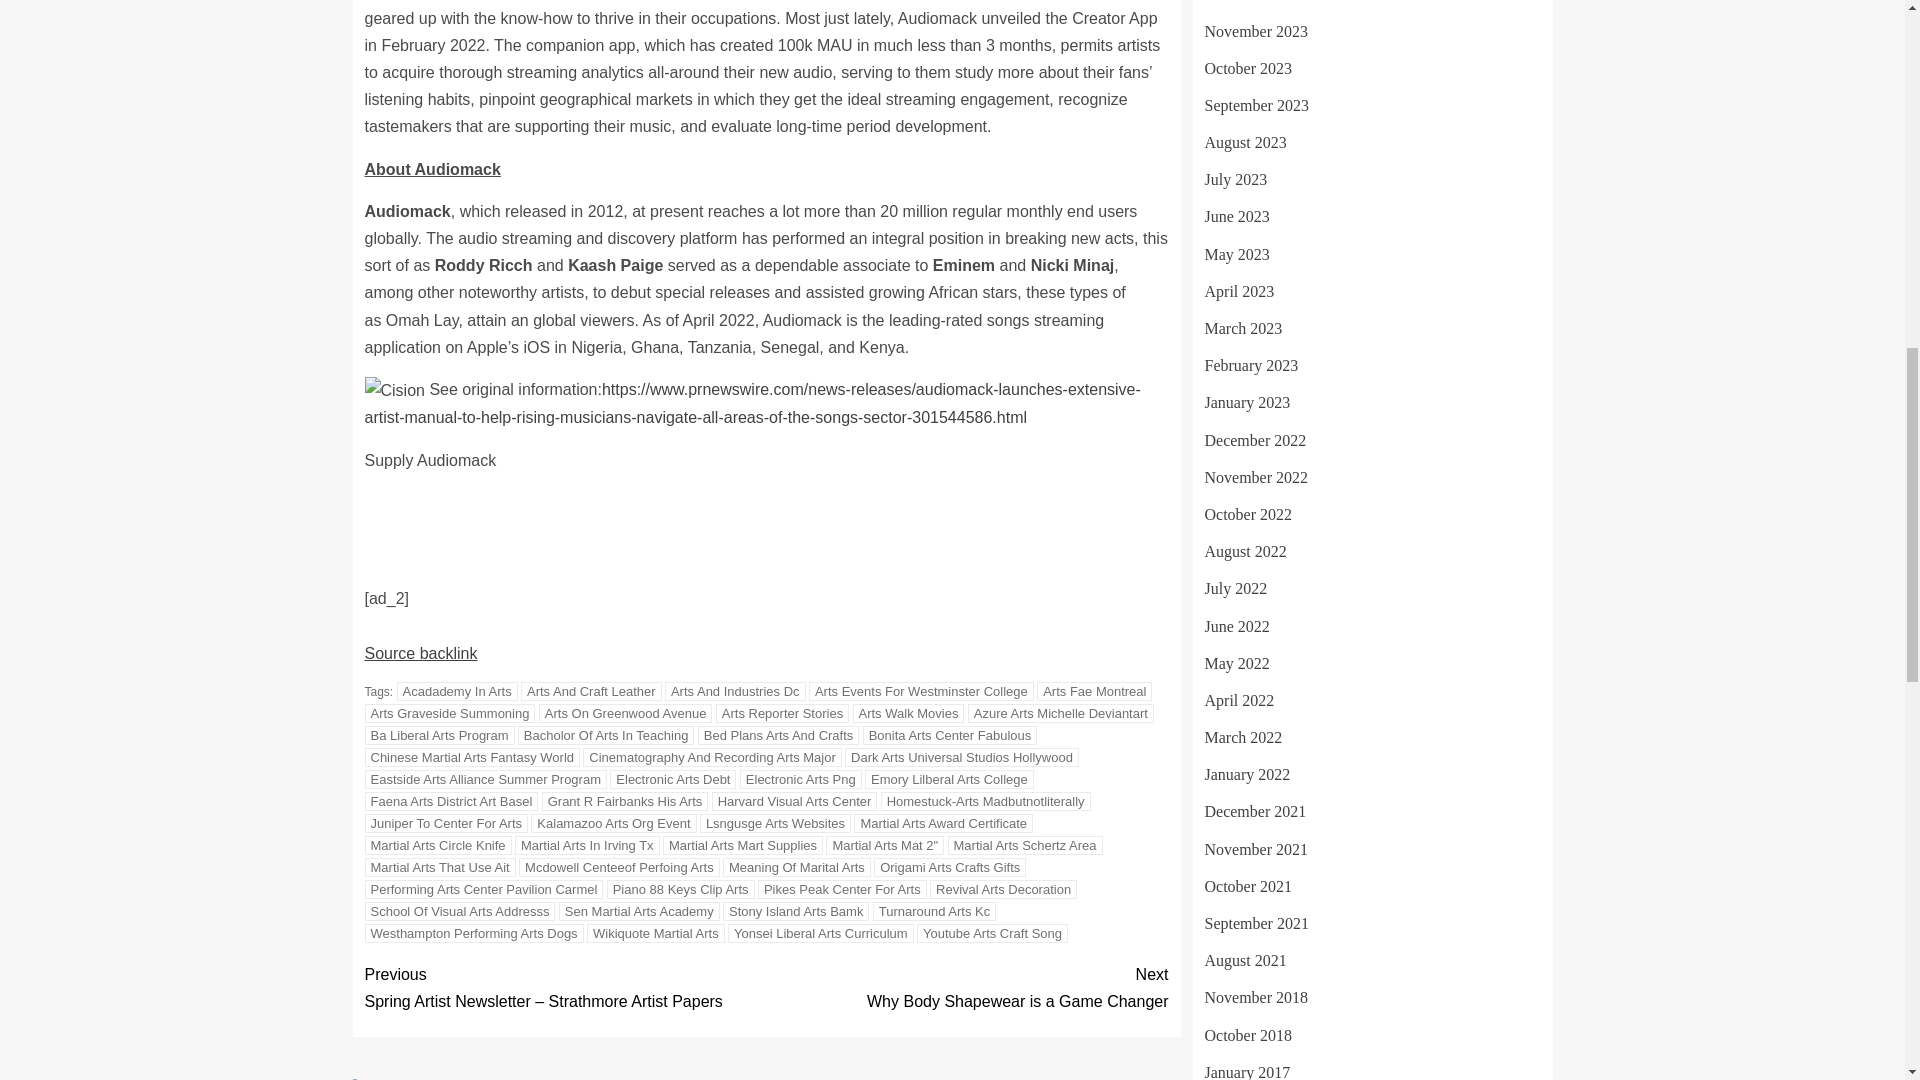 This screenshot has width=1920, height=1080. I want to click on Arts And Craft Leather, so click(591, 690).